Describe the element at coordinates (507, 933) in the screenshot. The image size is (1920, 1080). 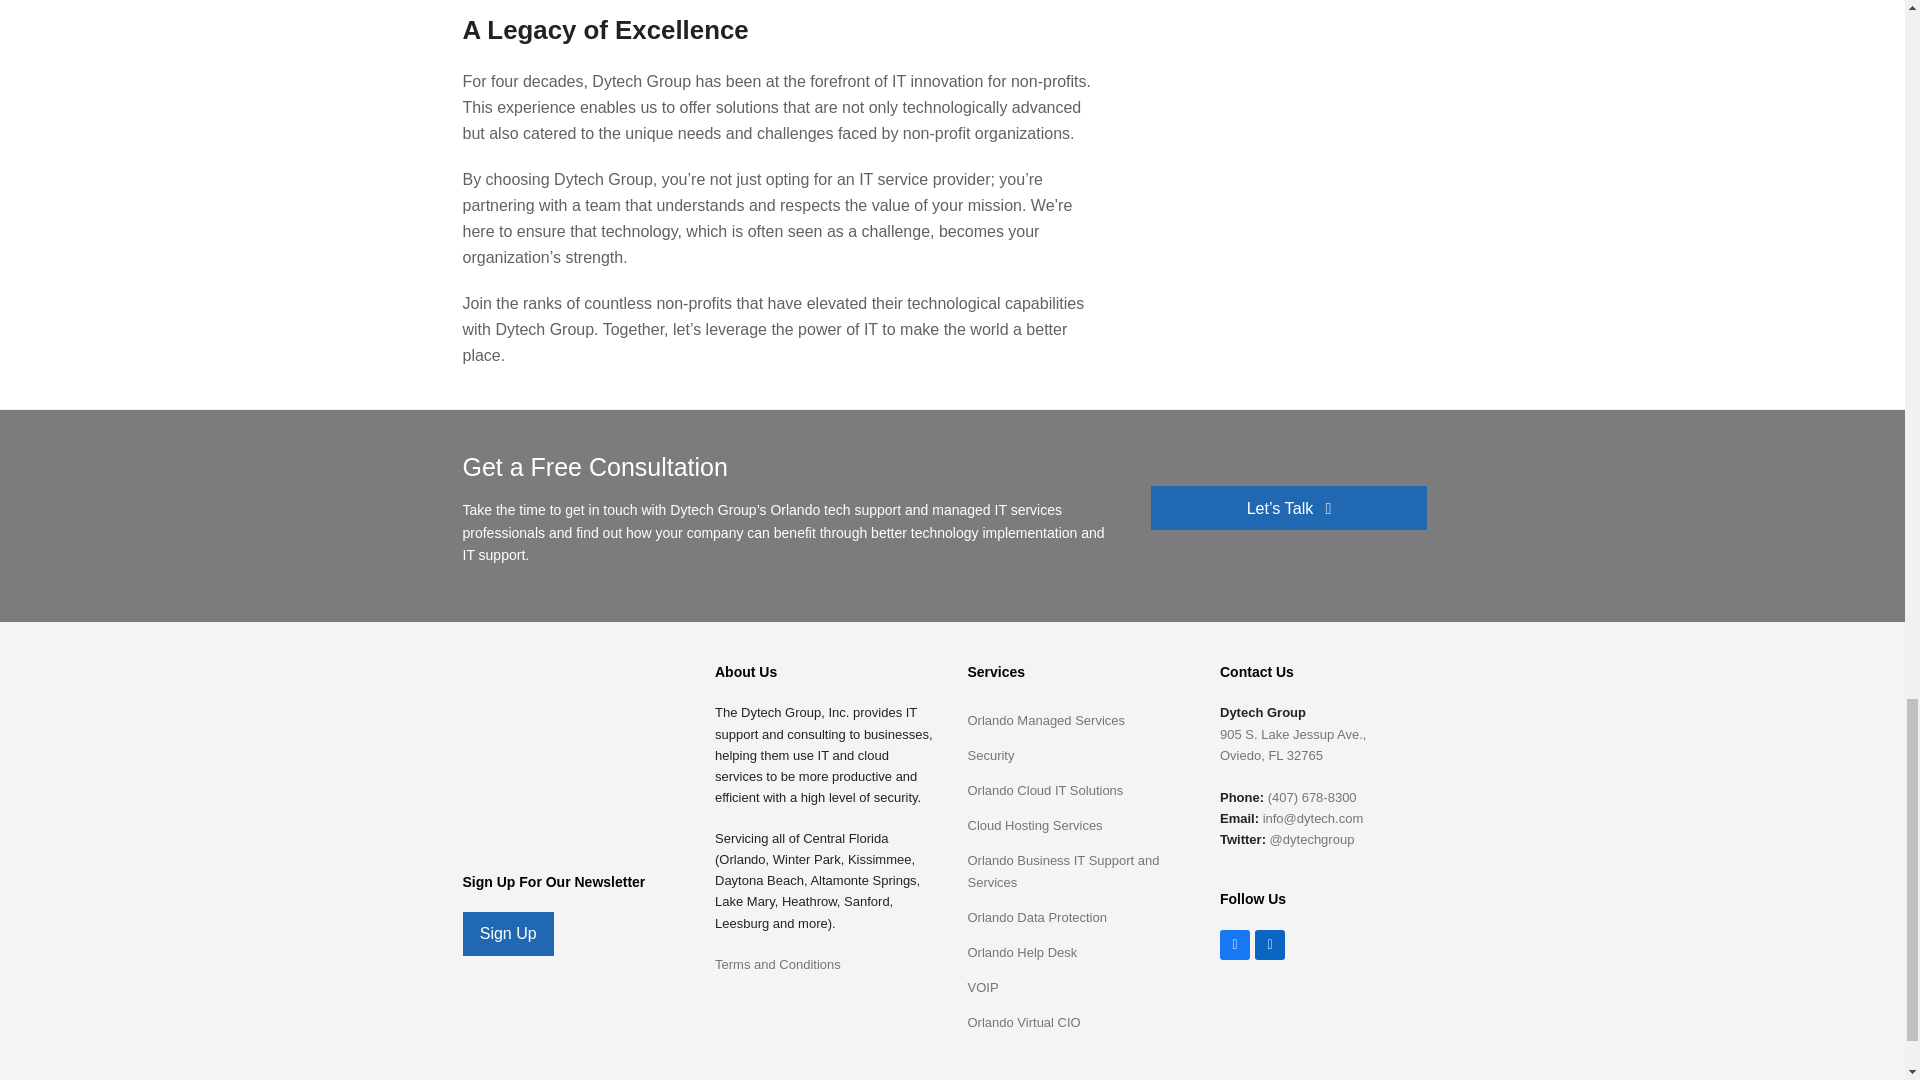
I see `Sign Up` at that location.